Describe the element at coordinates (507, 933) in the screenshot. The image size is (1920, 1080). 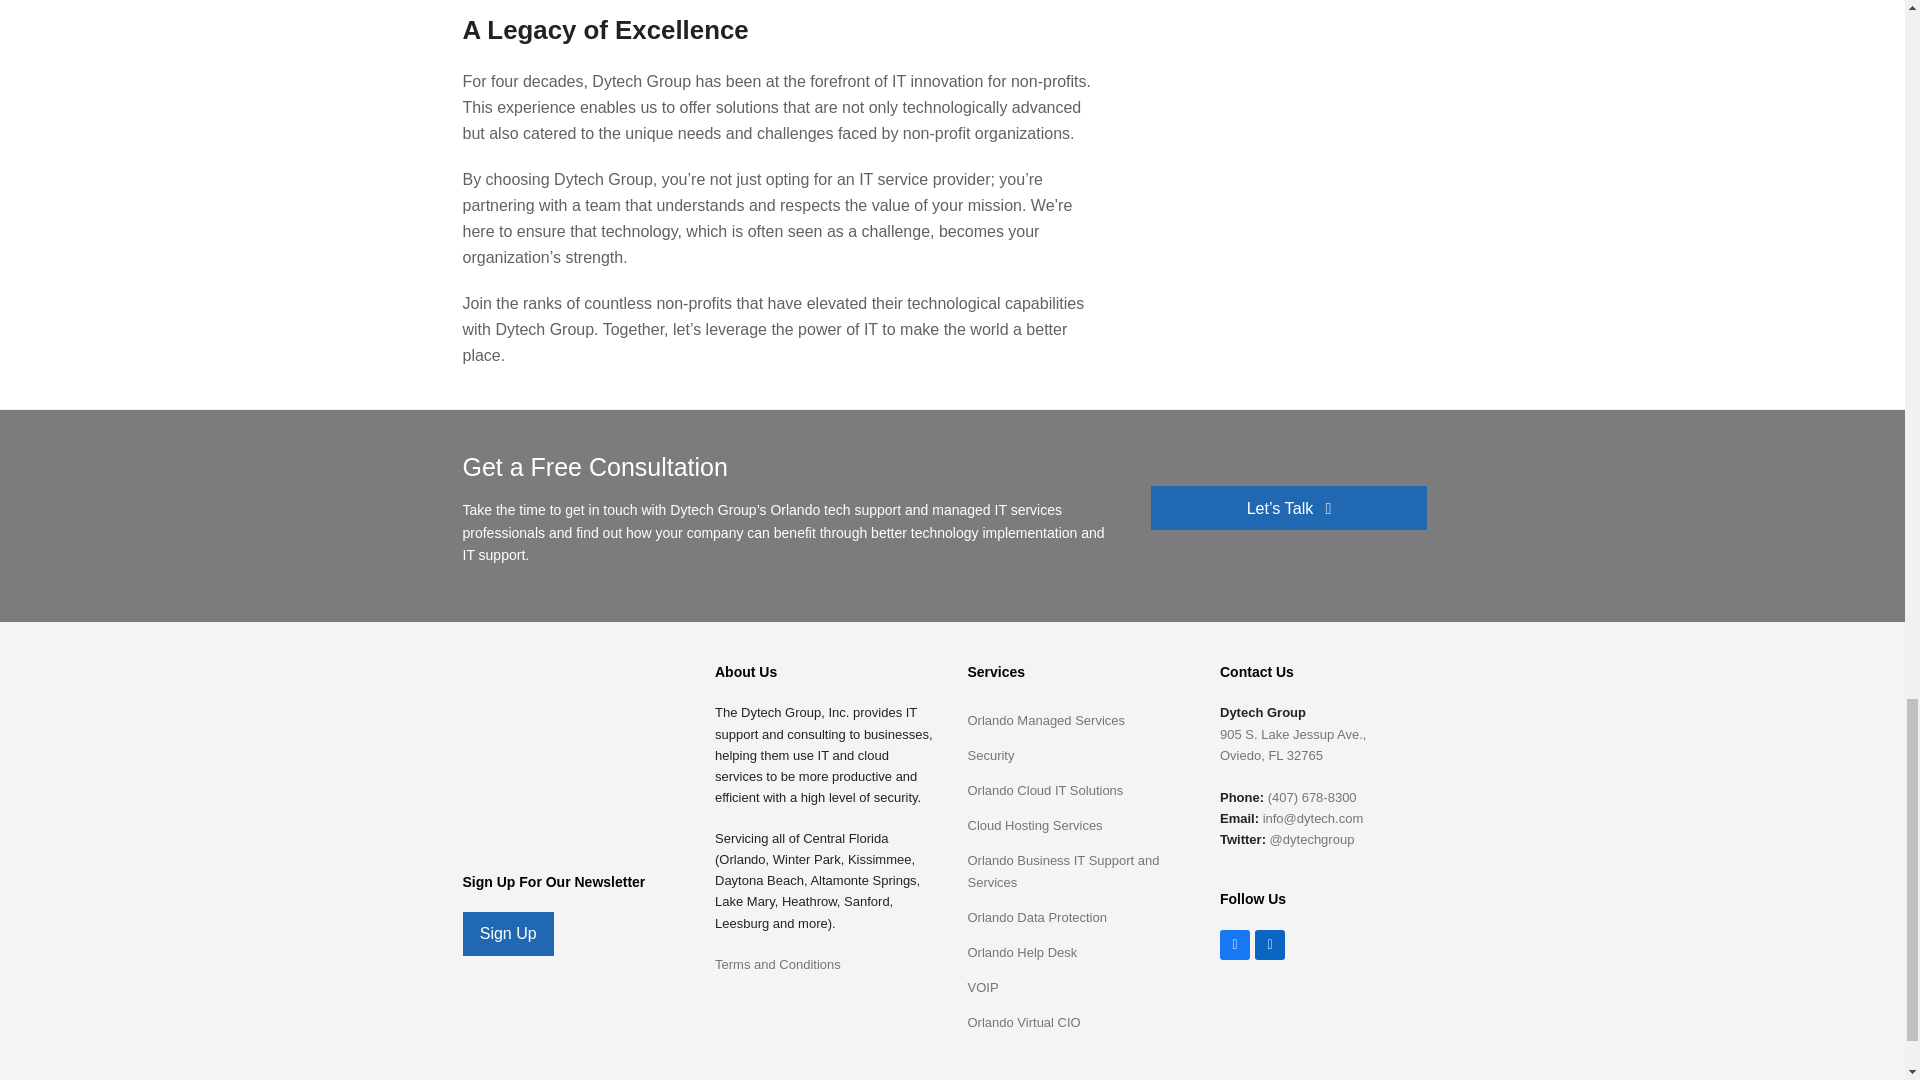
I see `Sign Up` at that location.